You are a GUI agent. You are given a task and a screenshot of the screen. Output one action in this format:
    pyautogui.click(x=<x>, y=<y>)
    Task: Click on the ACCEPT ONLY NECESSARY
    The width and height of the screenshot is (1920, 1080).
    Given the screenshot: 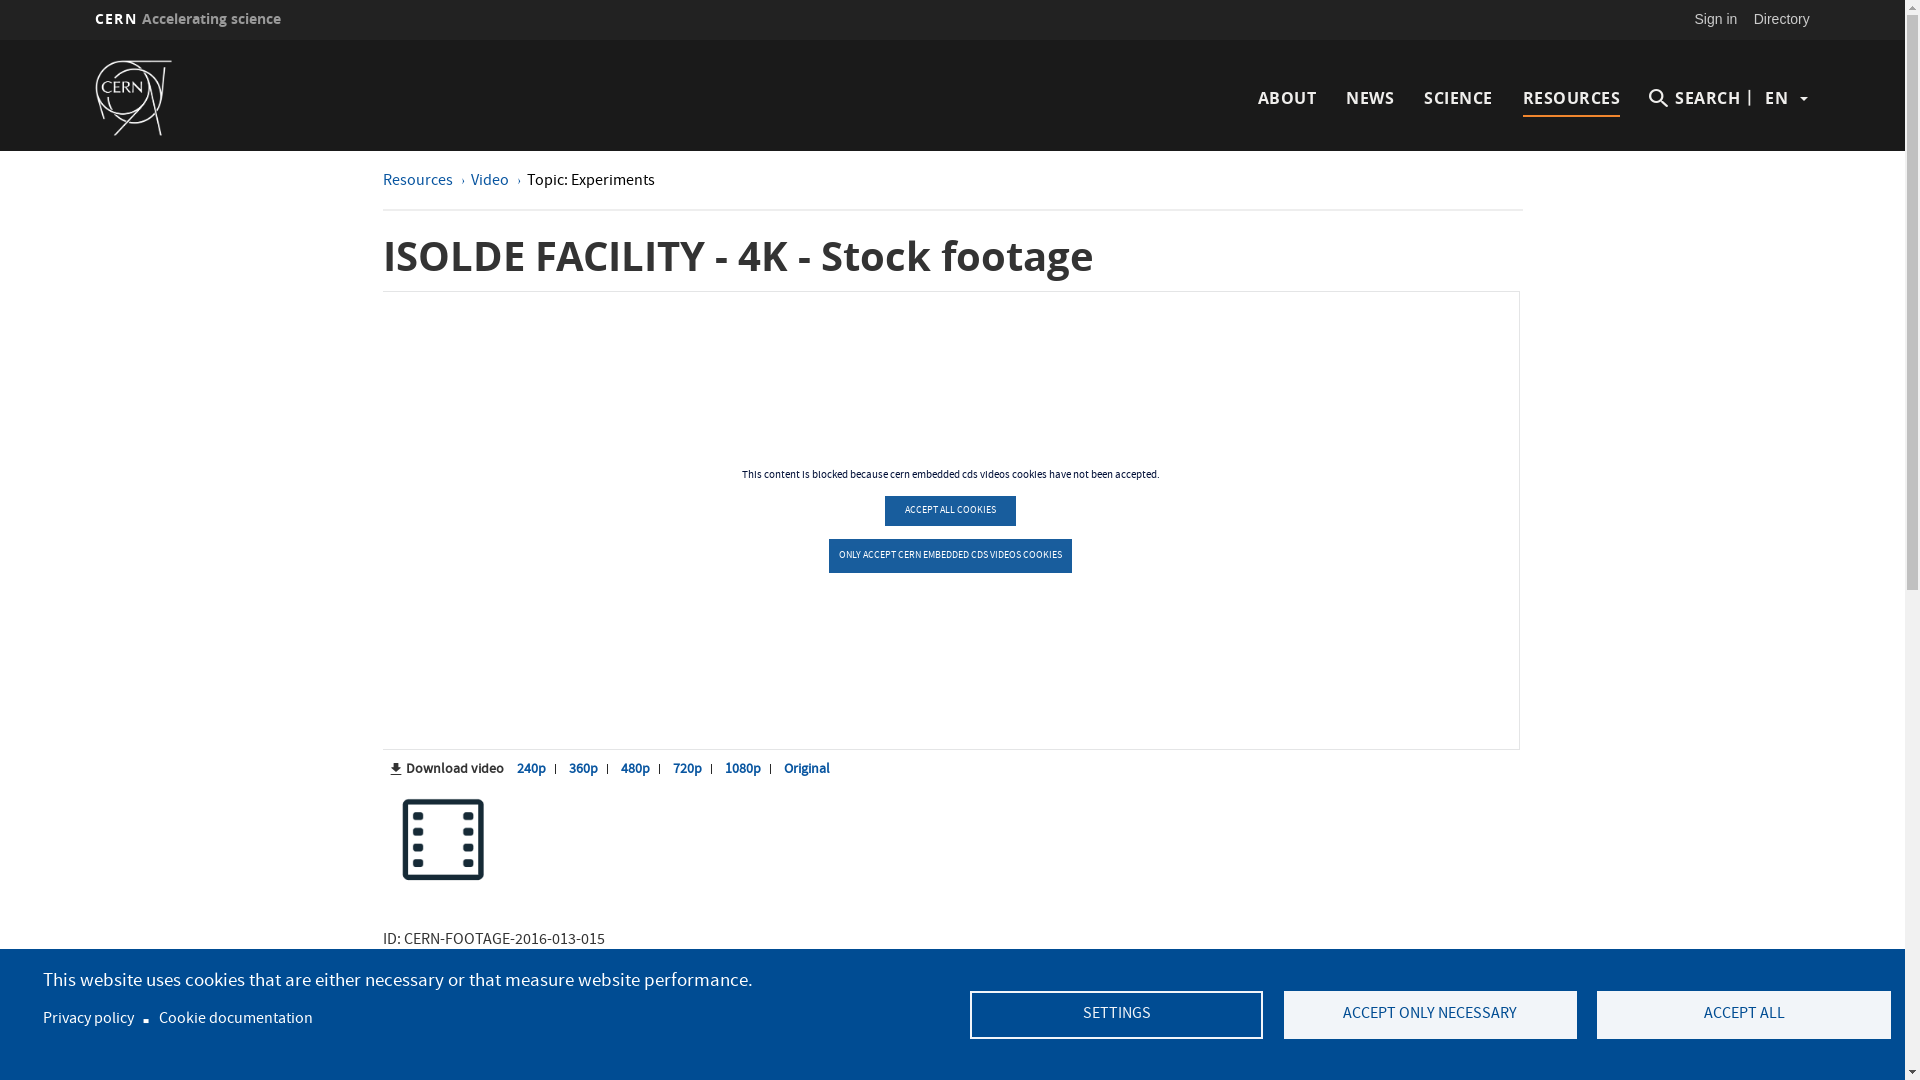 What is the action you would take?
    pyautogui.click(x=1430, y=1015)
    